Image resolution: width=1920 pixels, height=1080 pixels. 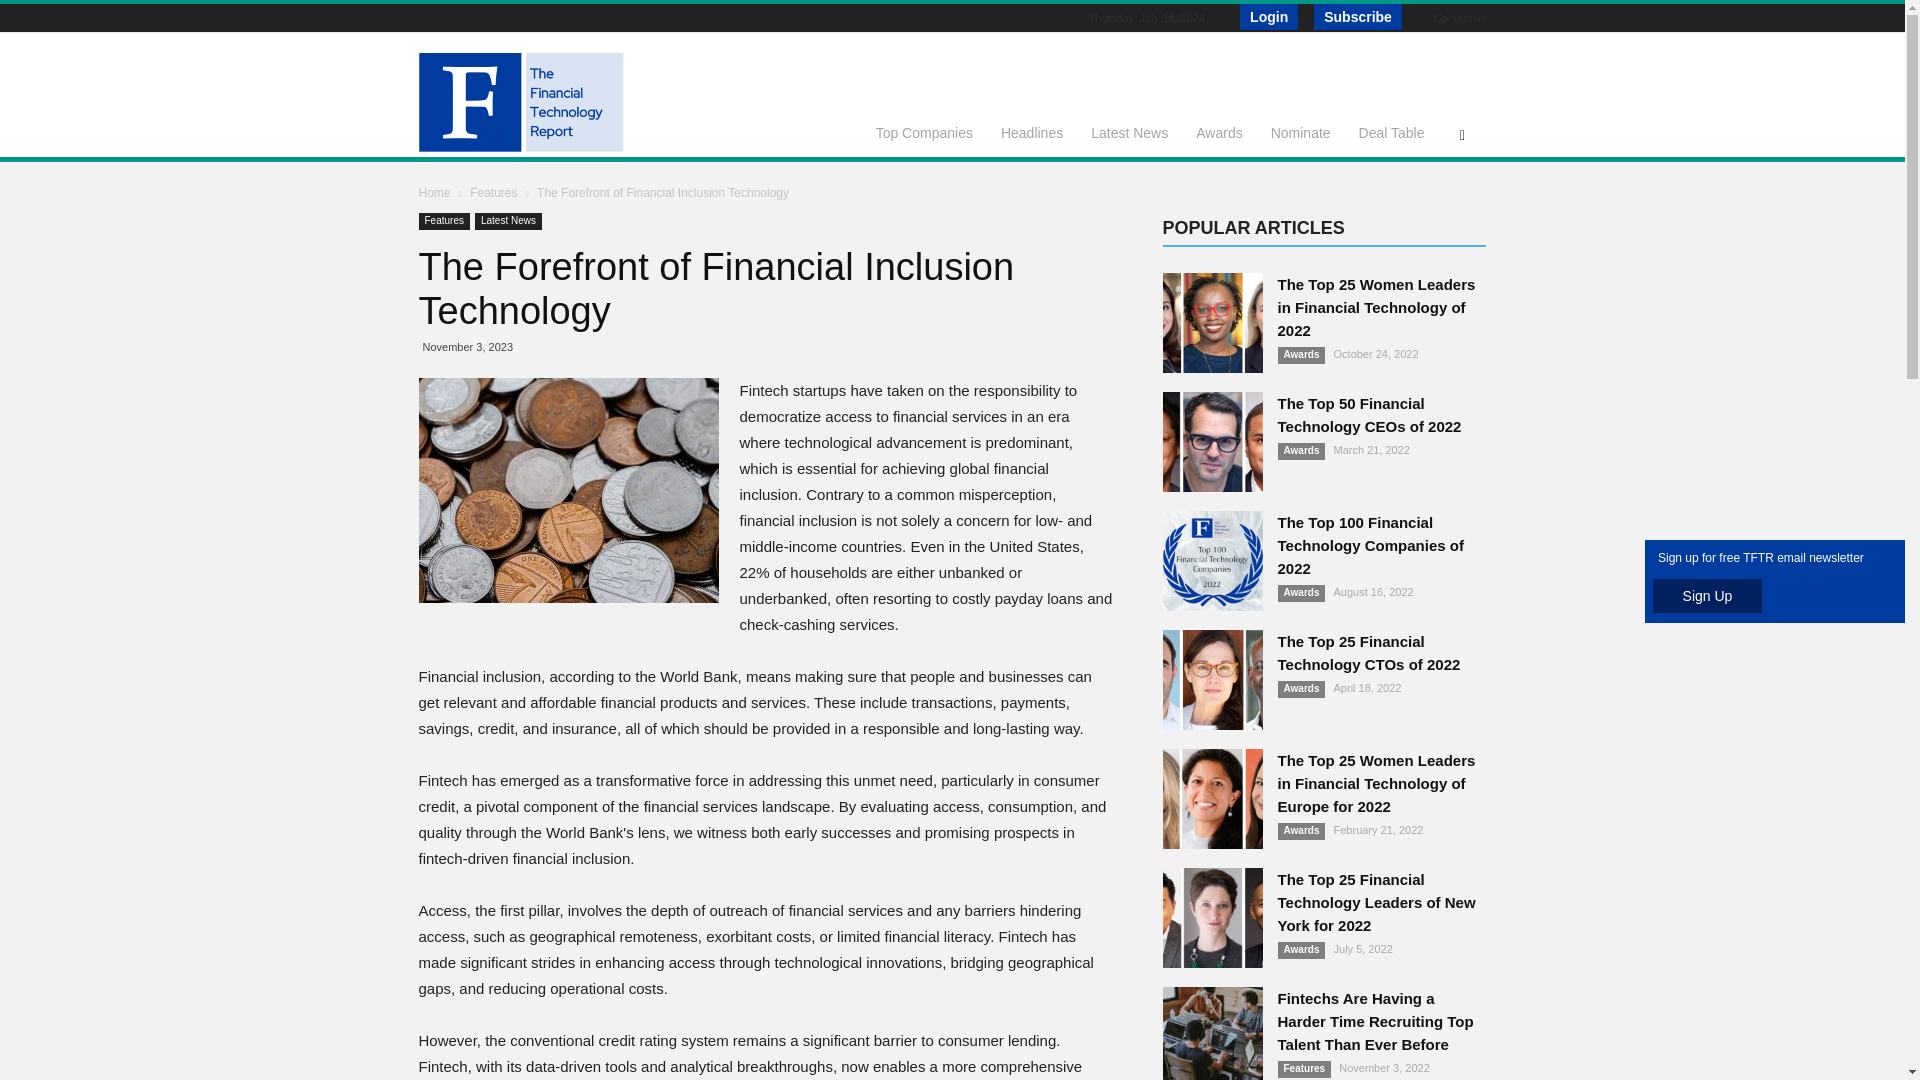 What do you see at coordinates (1460, 17) in the screenshot?
I see `Contact us` at bounding box center [1460, 17].